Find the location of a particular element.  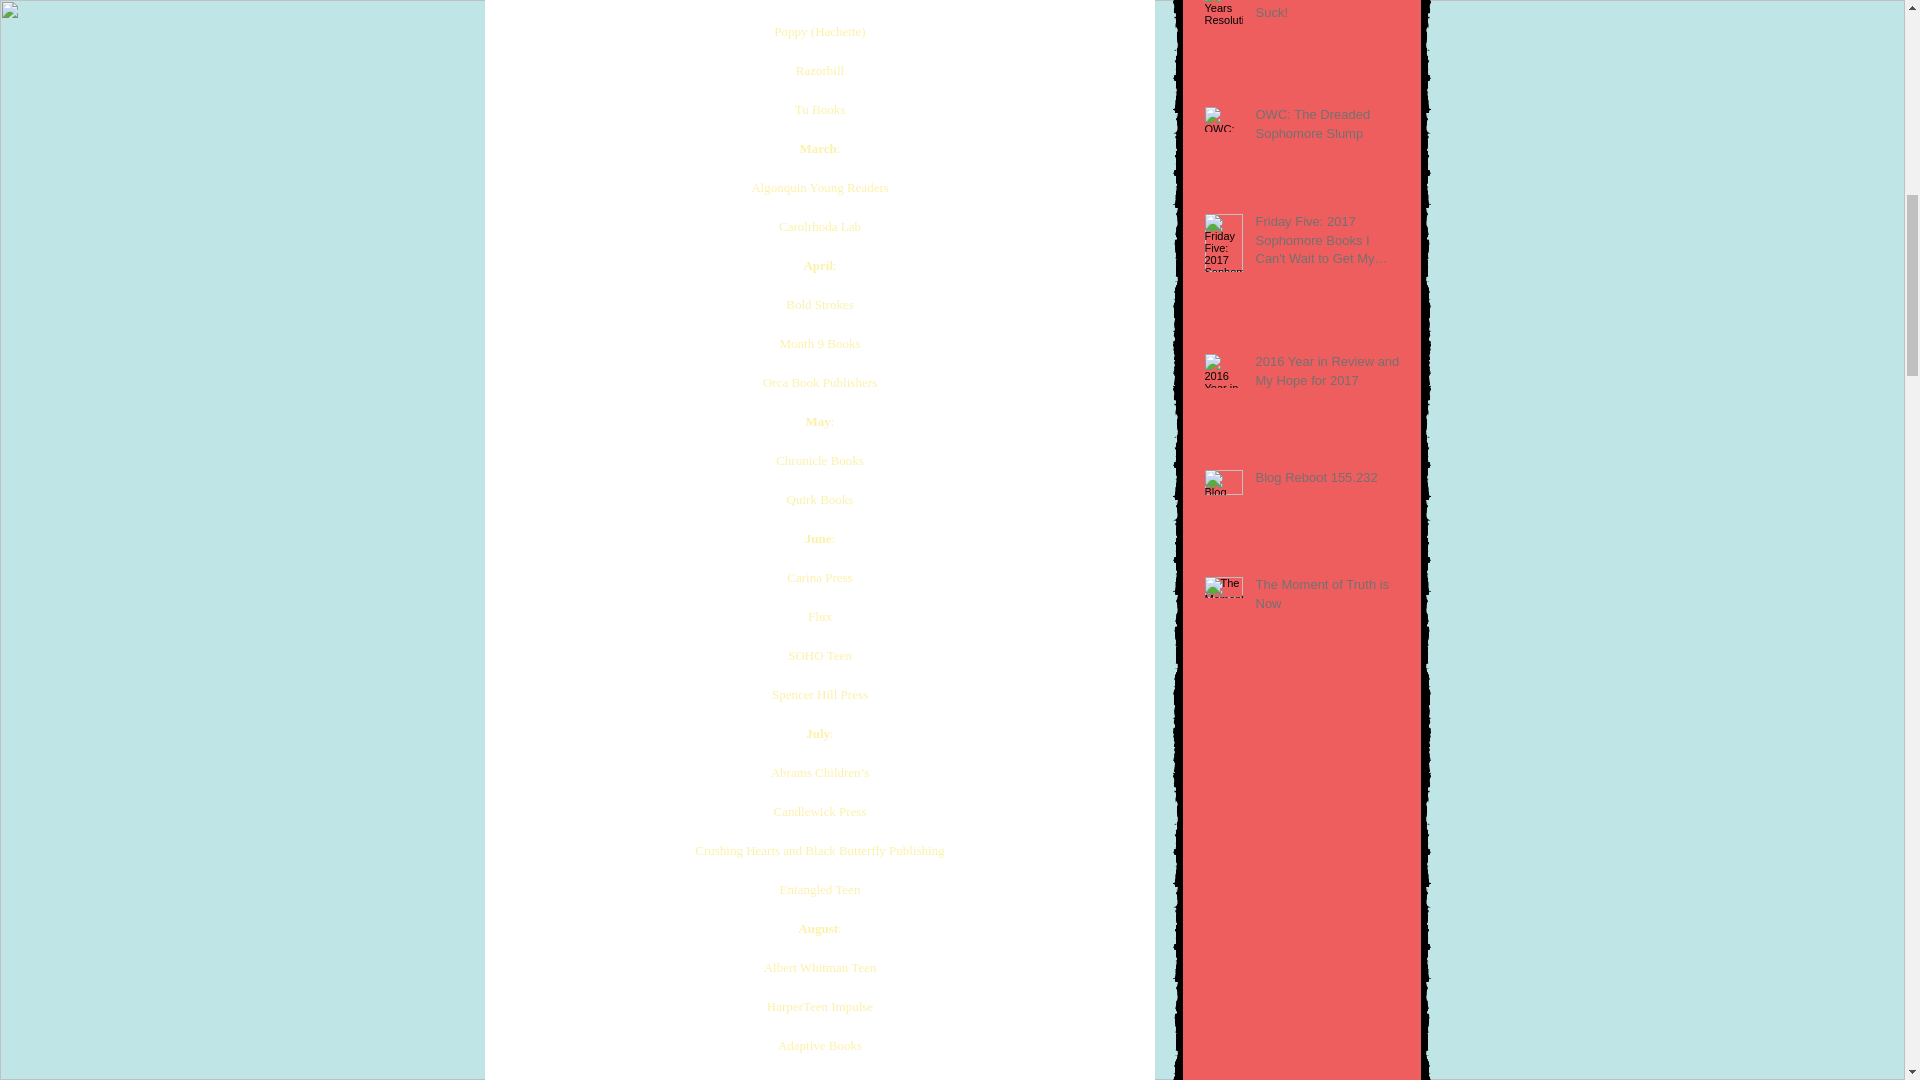

New Years Resolutions Suck! is located at coordinates (1327, 14).